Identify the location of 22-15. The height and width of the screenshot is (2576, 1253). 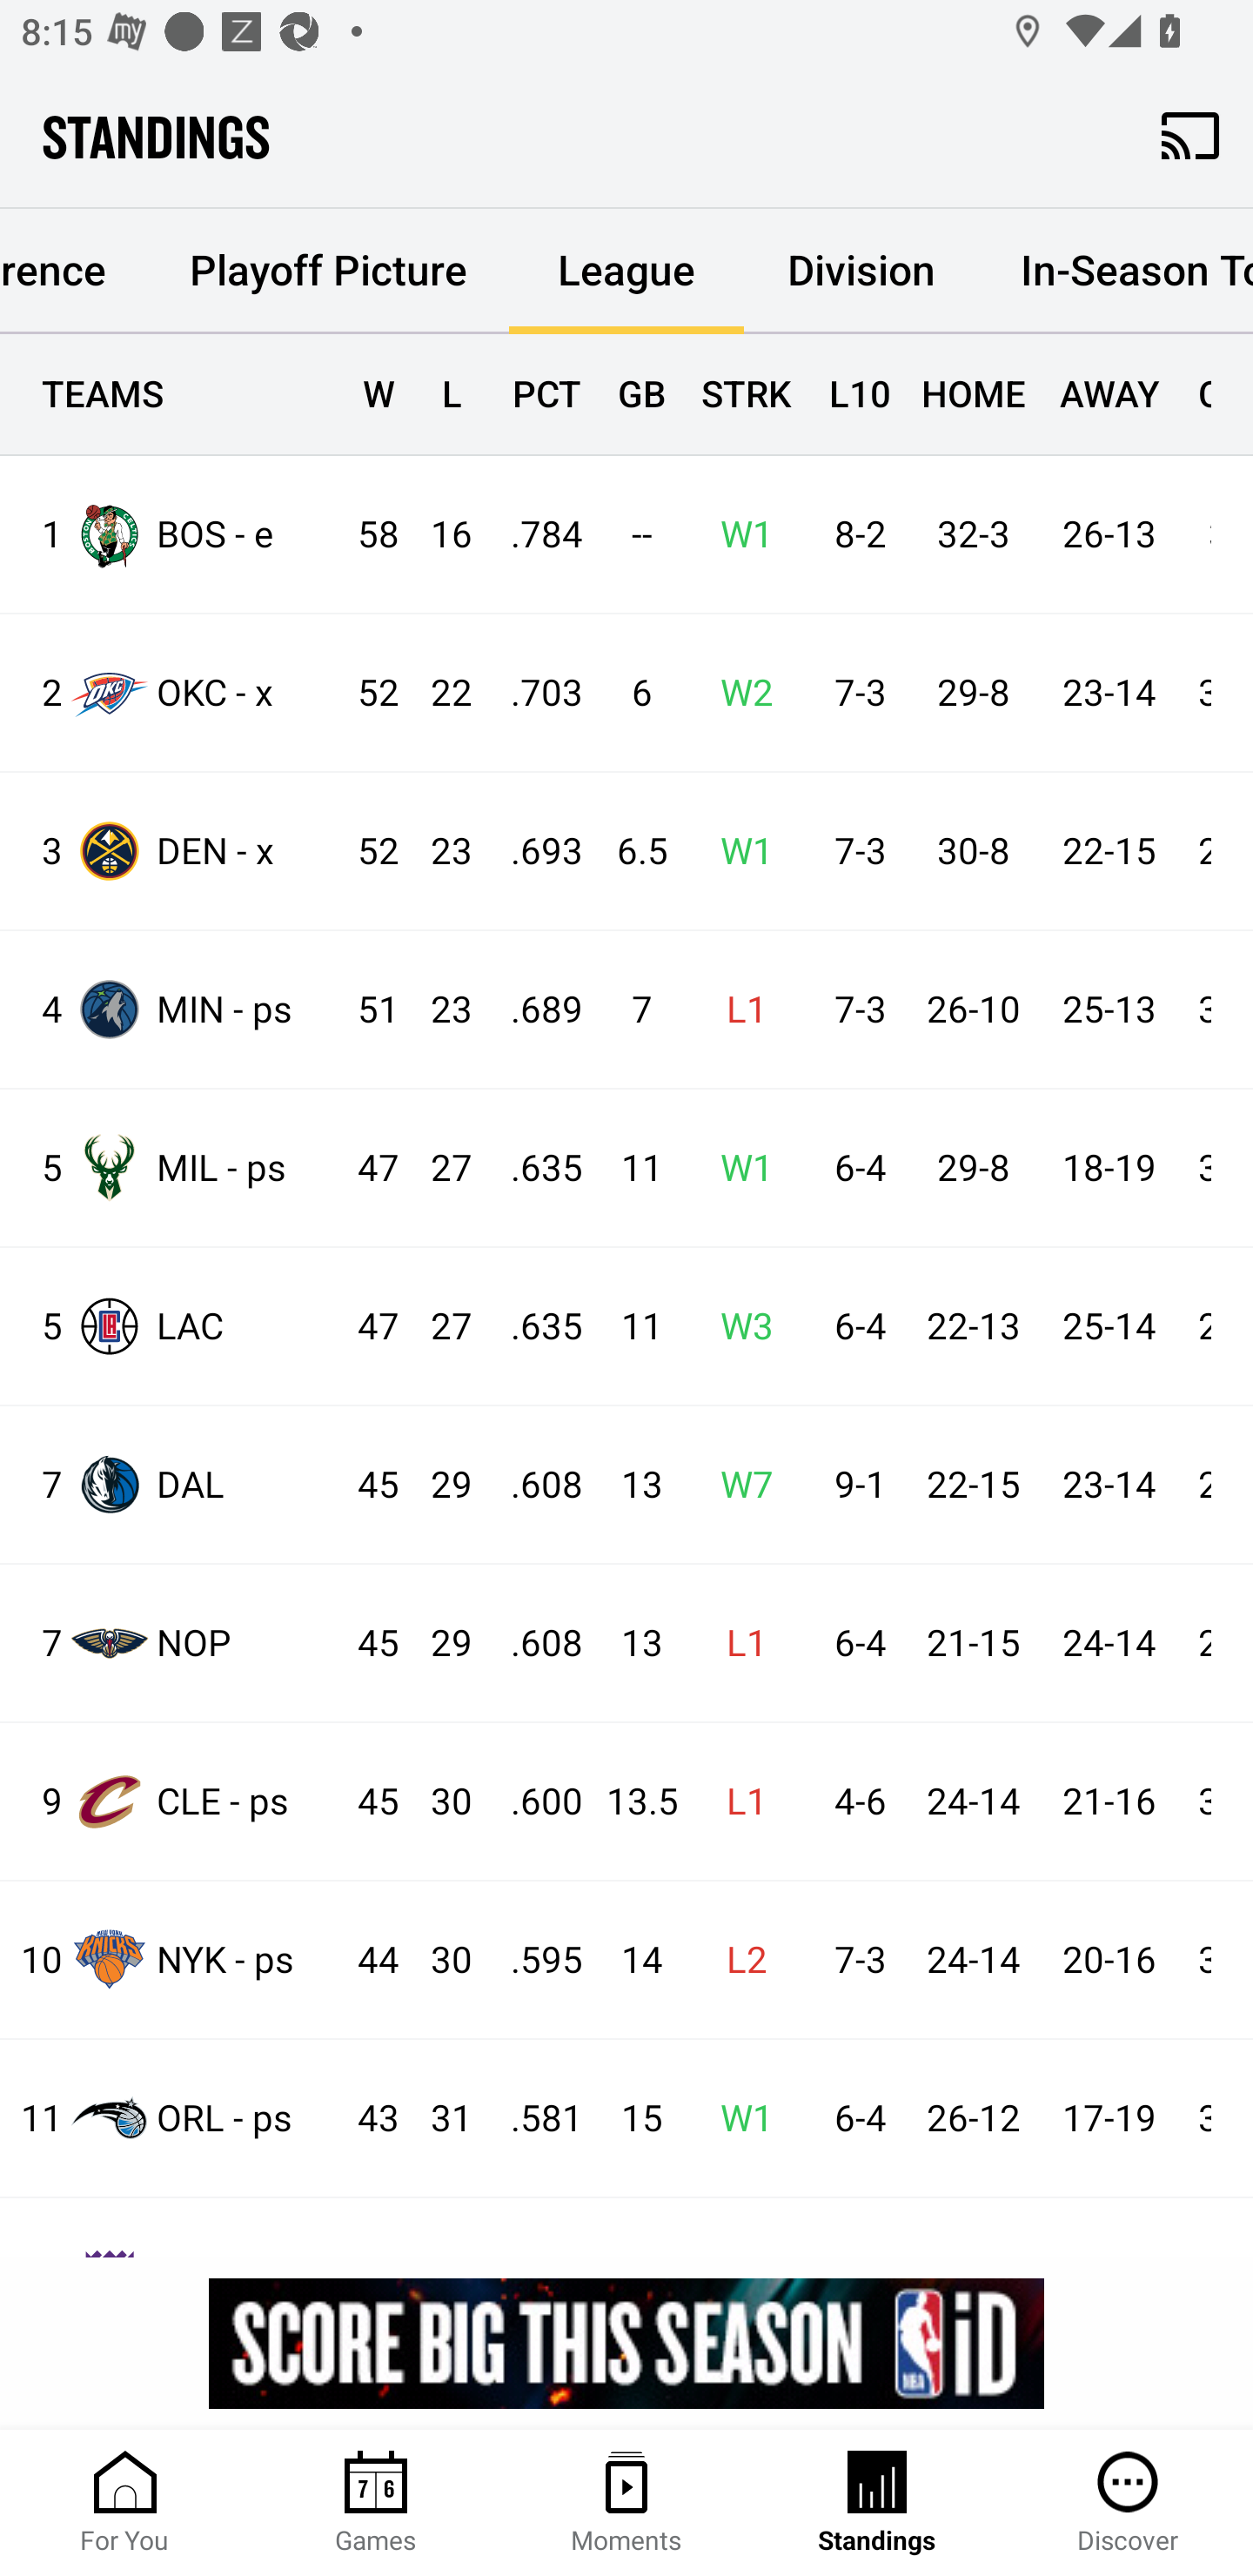
(973, 1485).